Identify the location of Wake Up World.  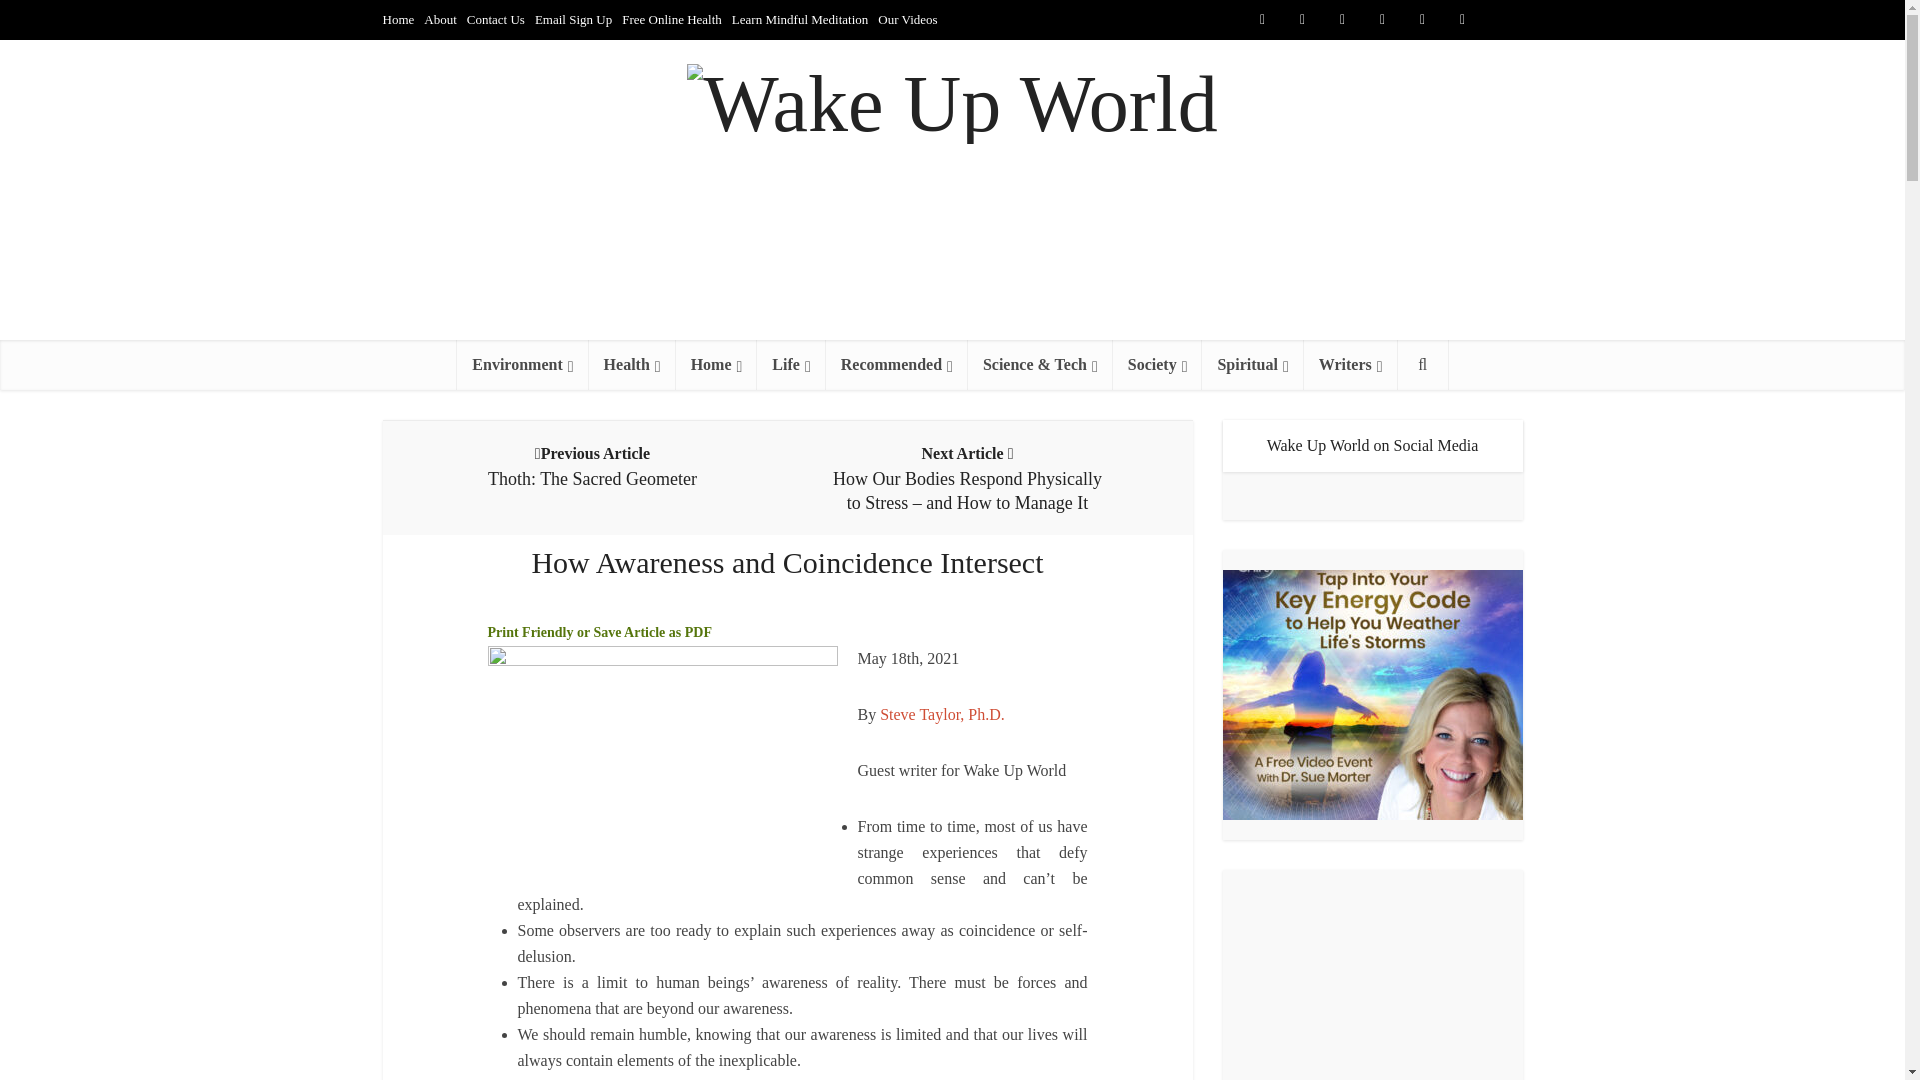
(952, 99).